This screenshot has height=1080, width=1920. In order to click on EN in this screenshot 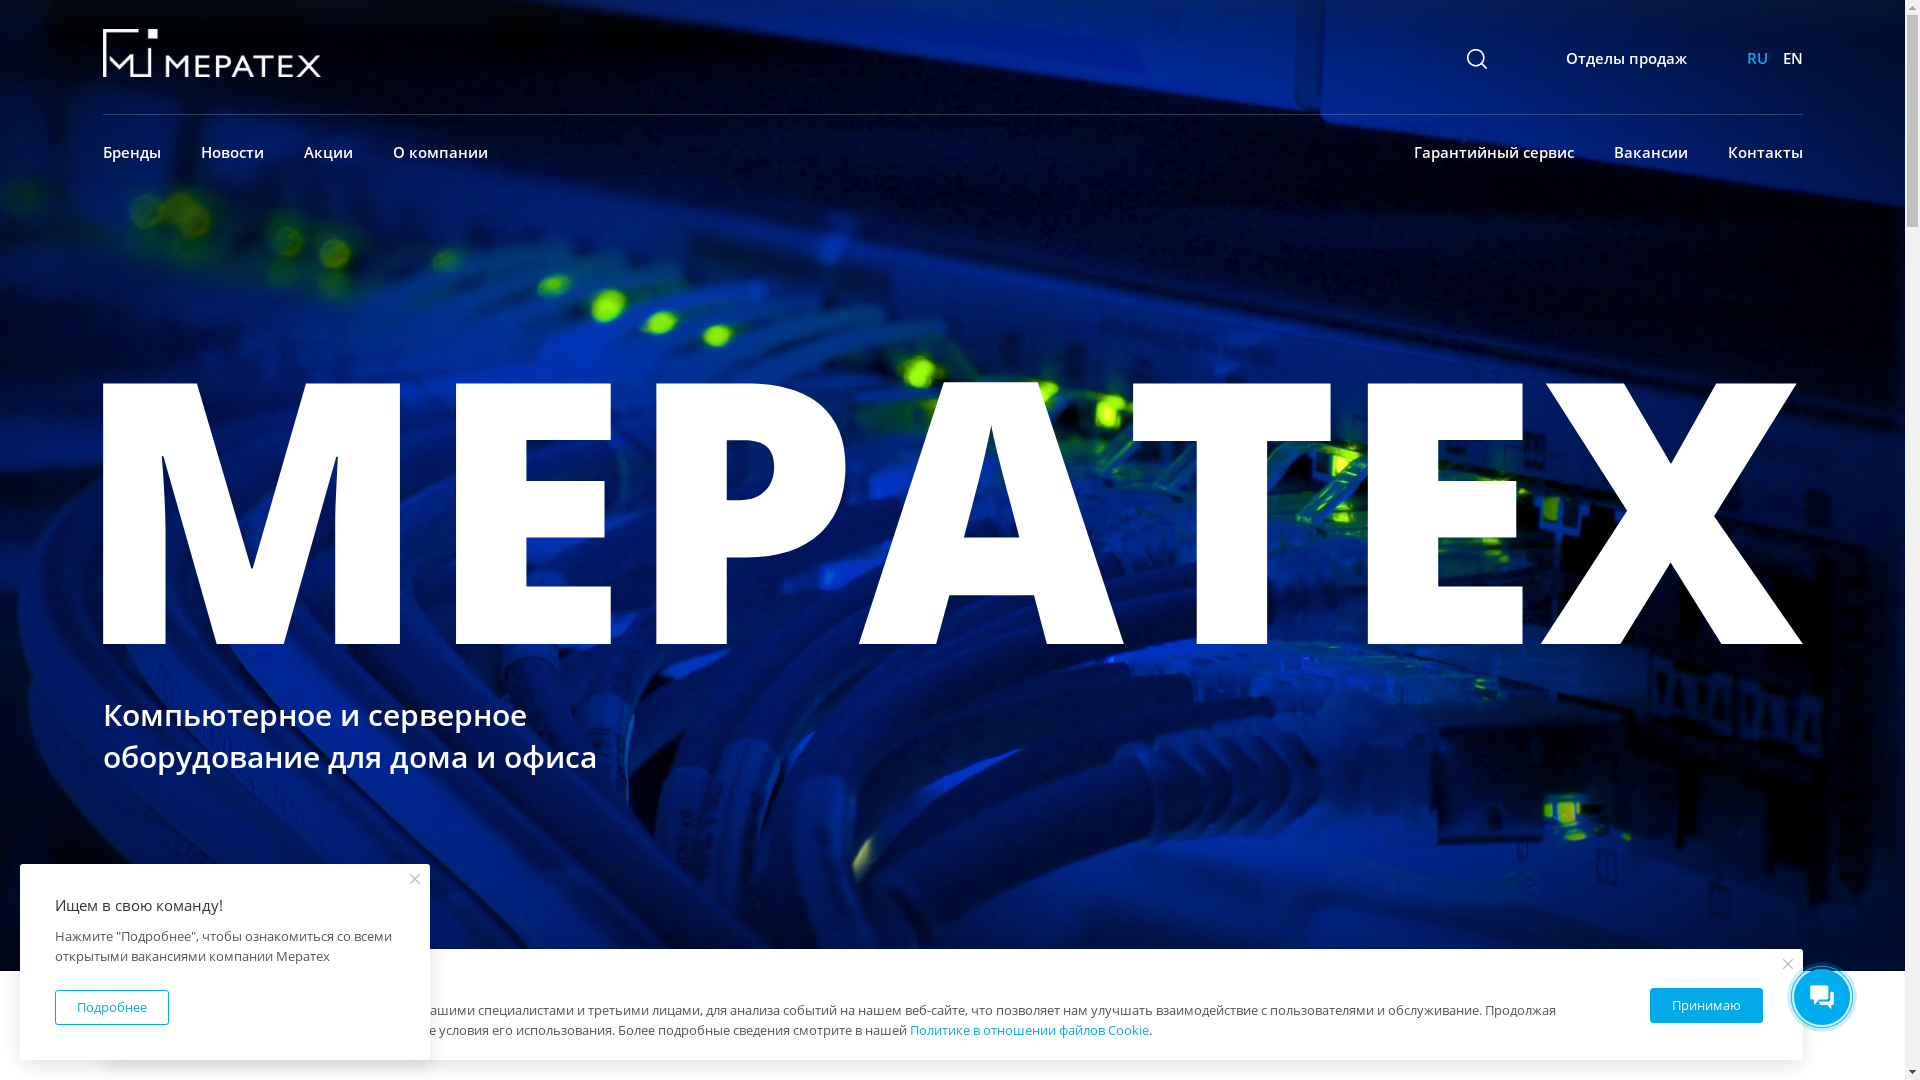, I will do `click(1792, 58)`.